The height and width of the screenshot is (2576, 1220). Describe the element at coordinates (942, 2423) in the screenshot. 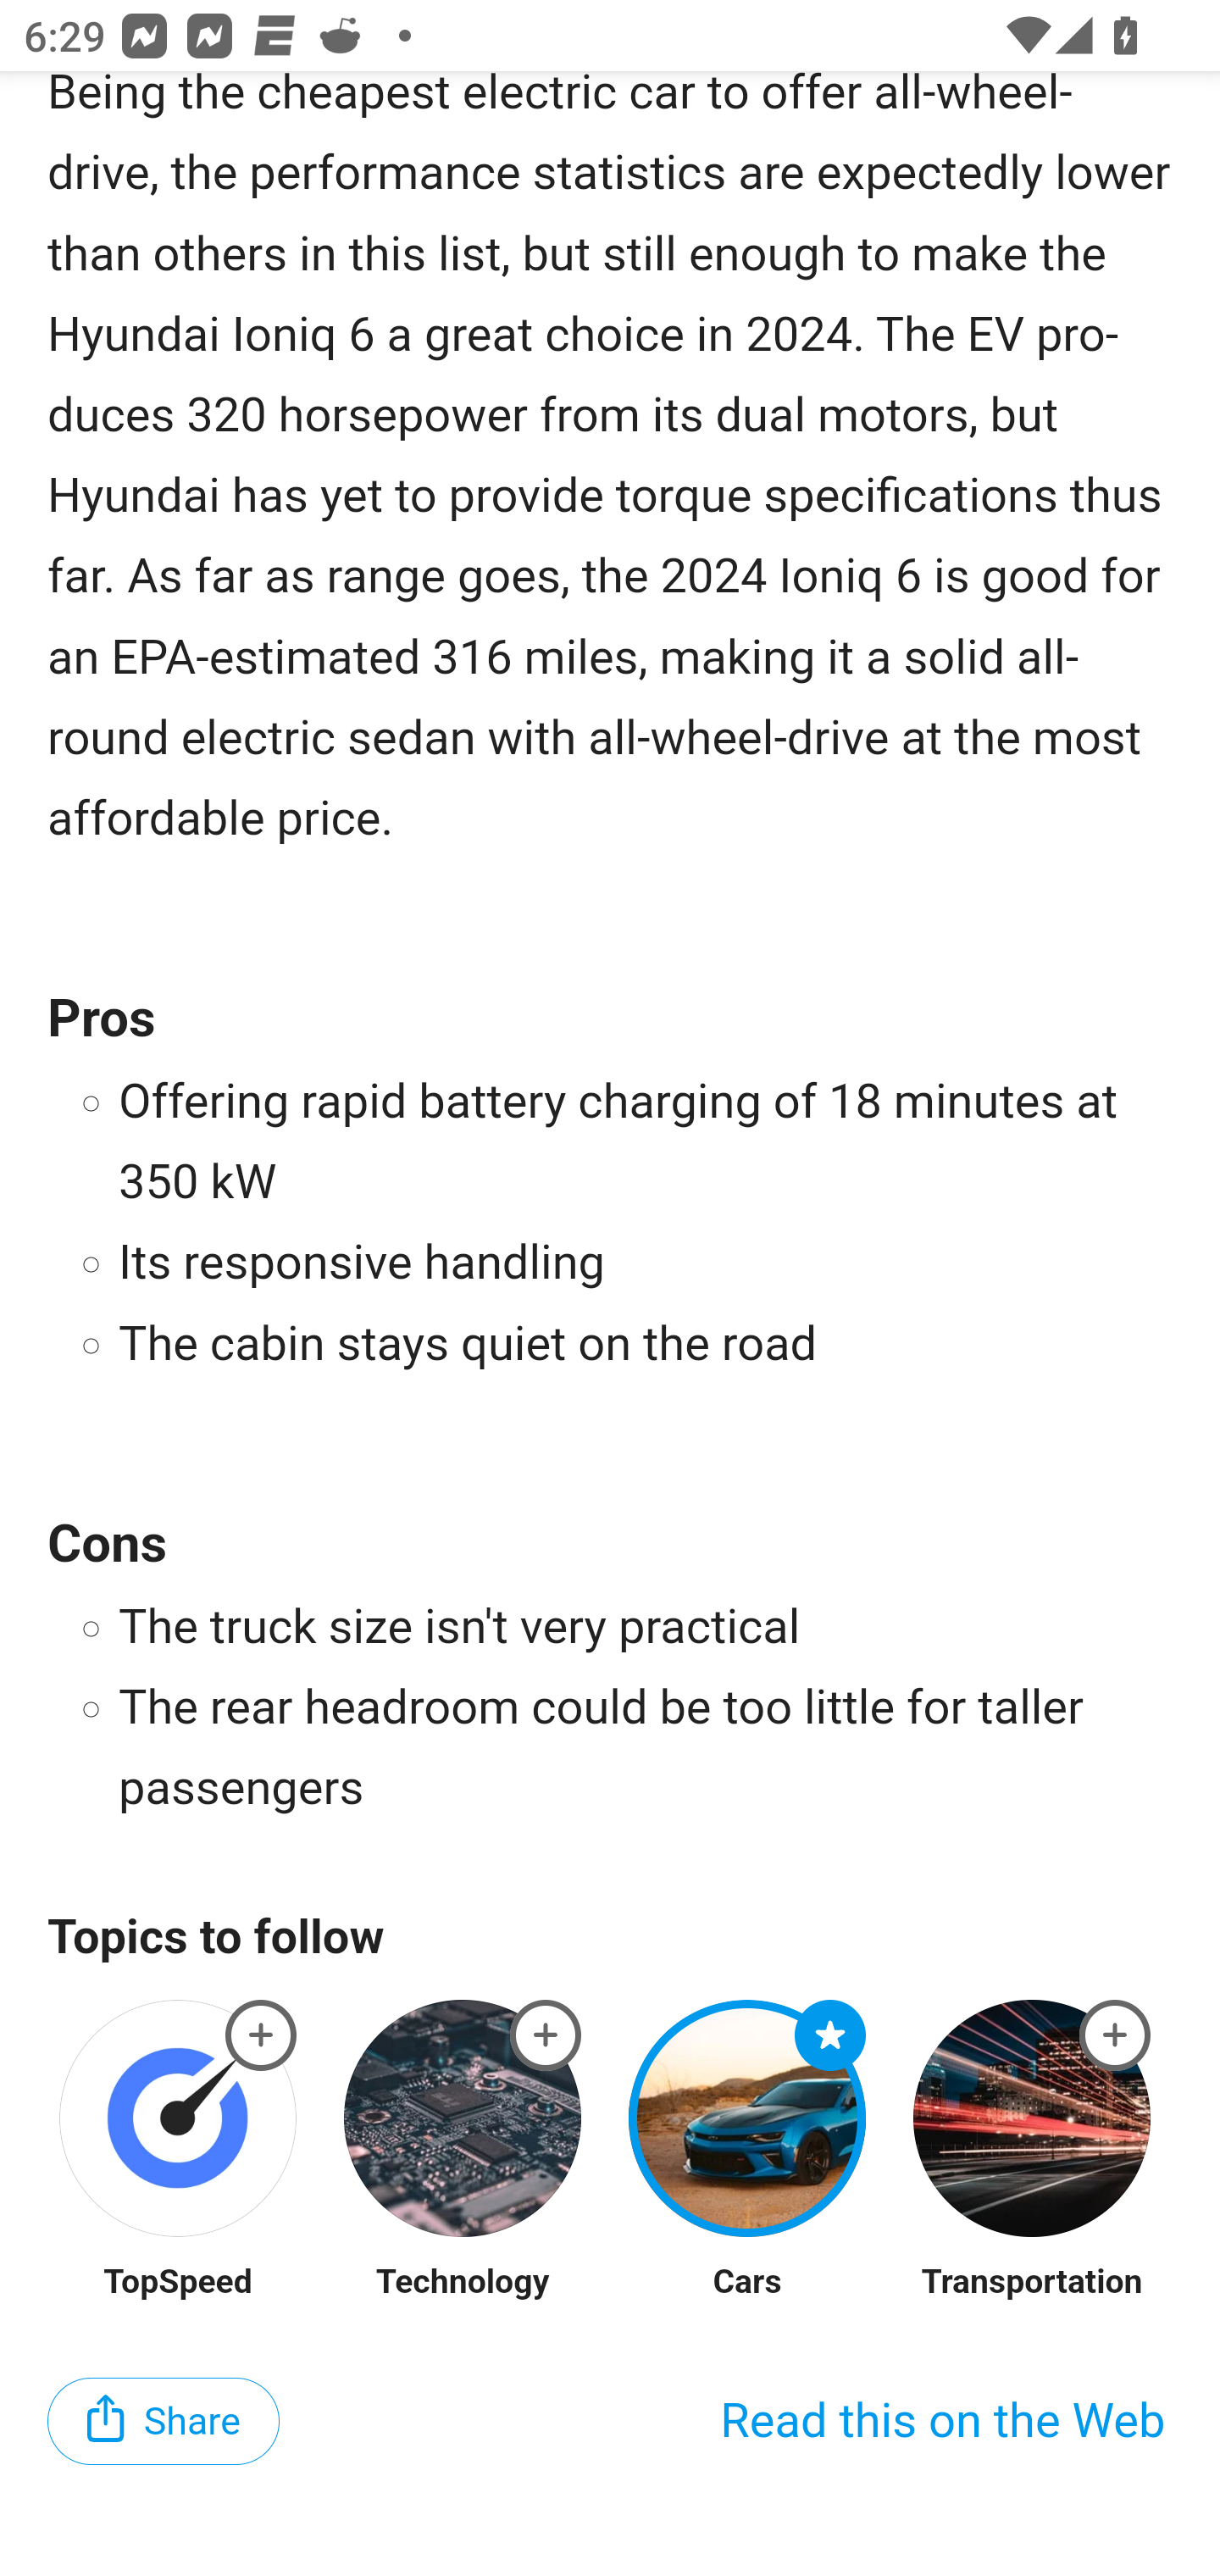

I see `Read this on the Web` at that location.